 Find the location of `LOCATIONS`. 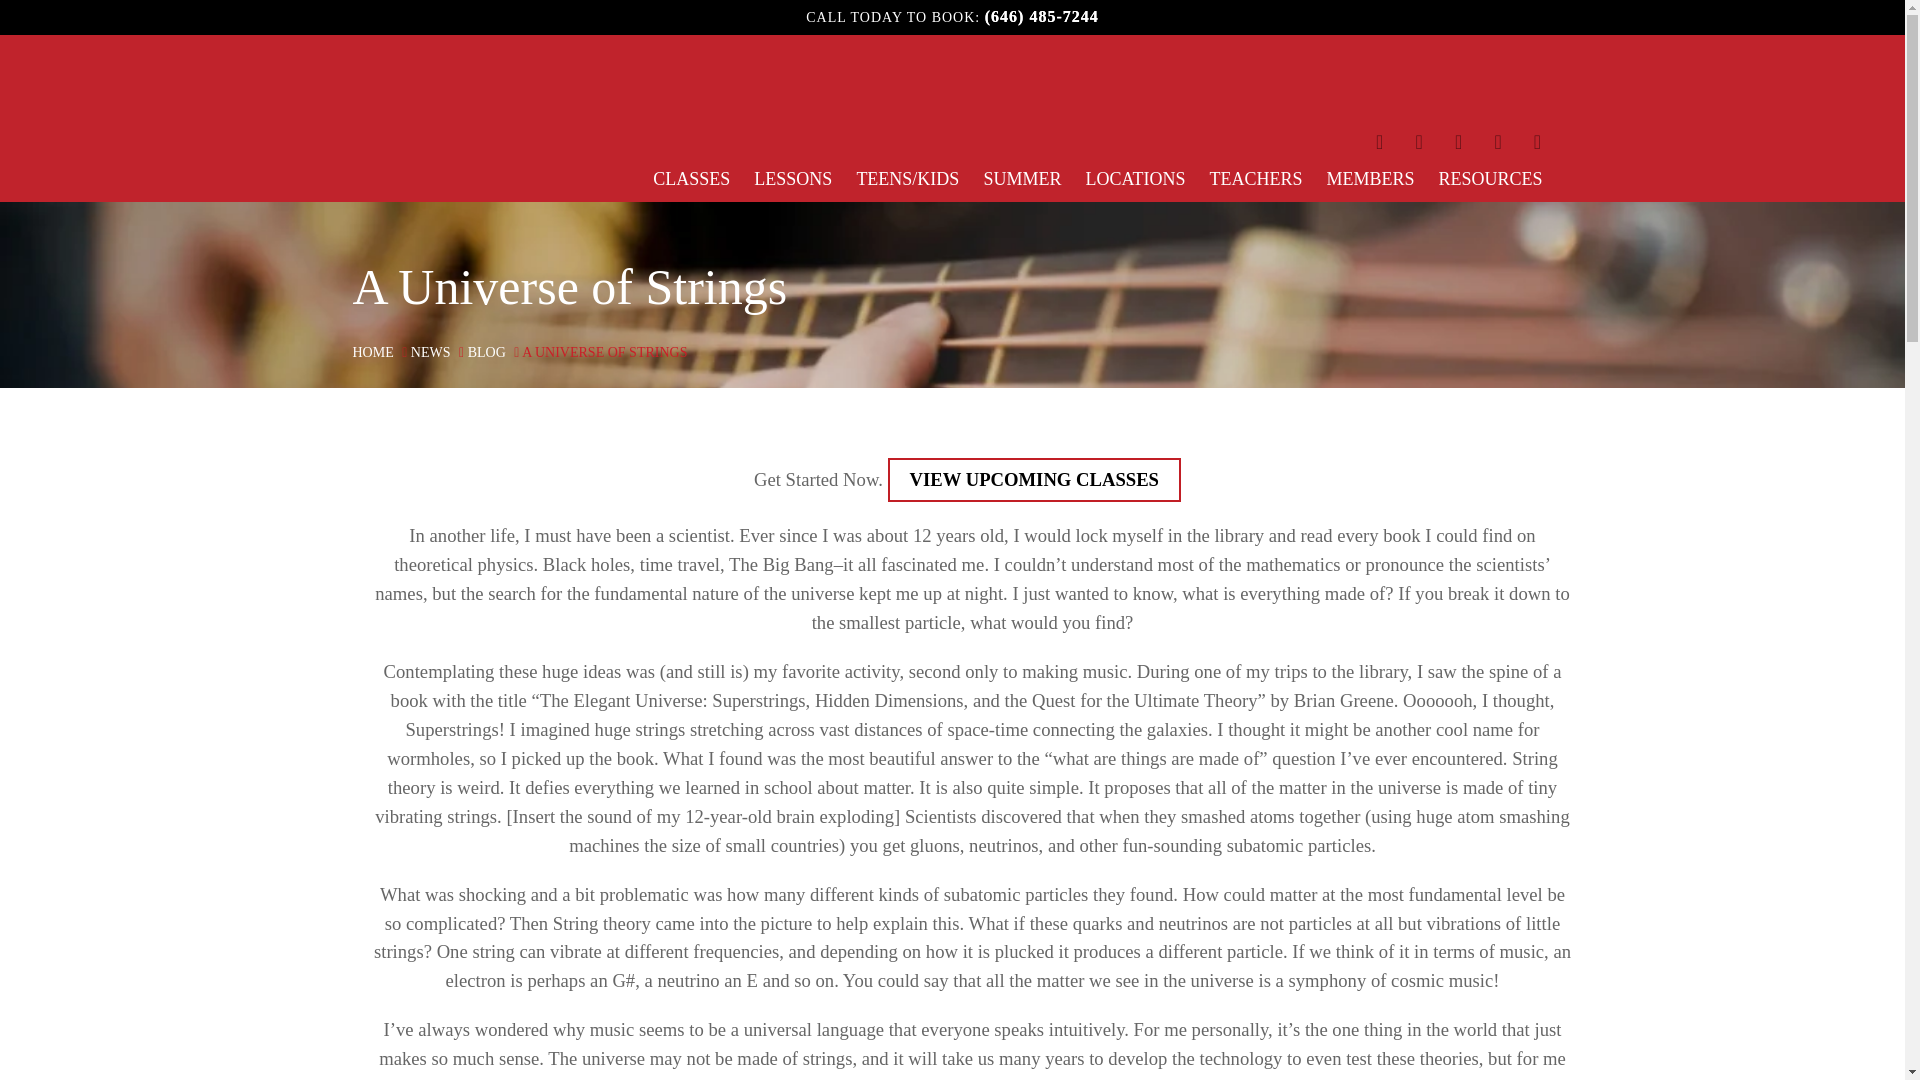

LOCATIONS is located at coordinates (1134, 178).